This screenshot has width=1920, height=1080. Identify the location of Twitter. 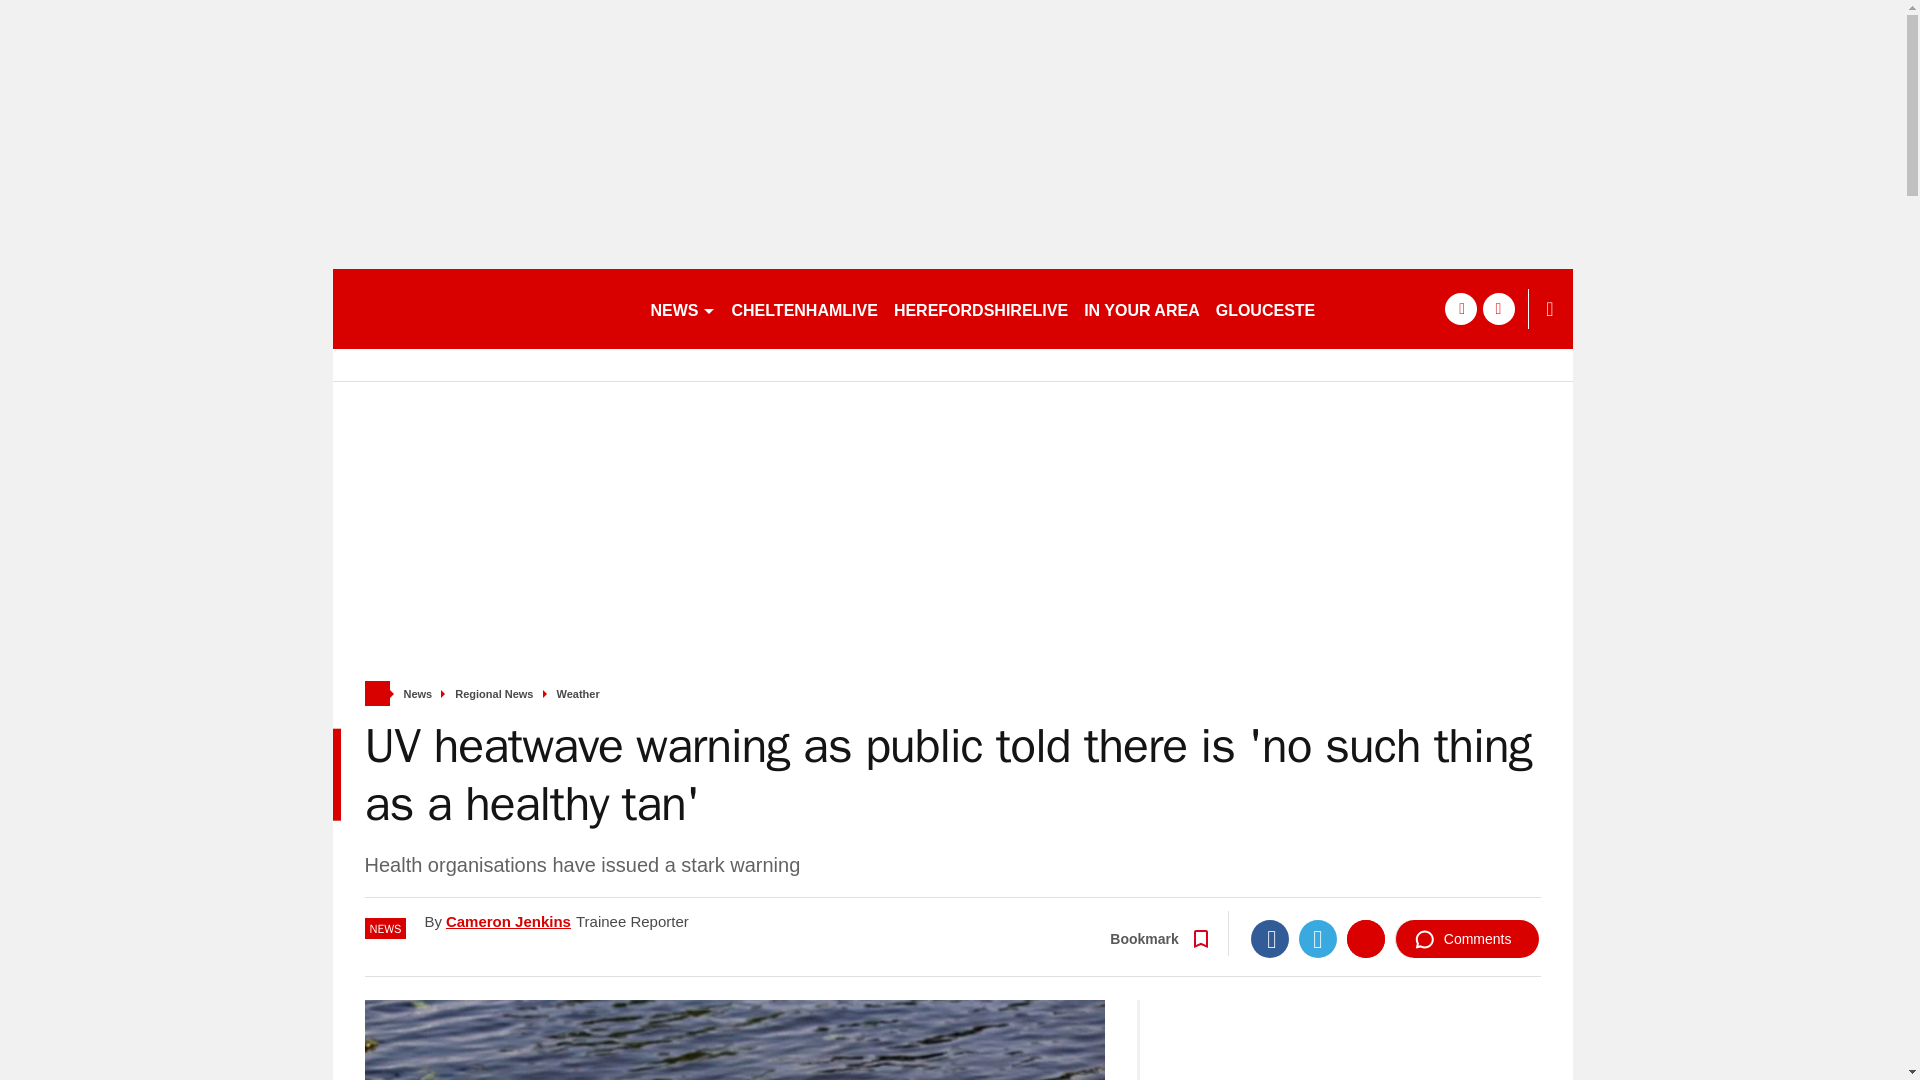
(1318, 938).